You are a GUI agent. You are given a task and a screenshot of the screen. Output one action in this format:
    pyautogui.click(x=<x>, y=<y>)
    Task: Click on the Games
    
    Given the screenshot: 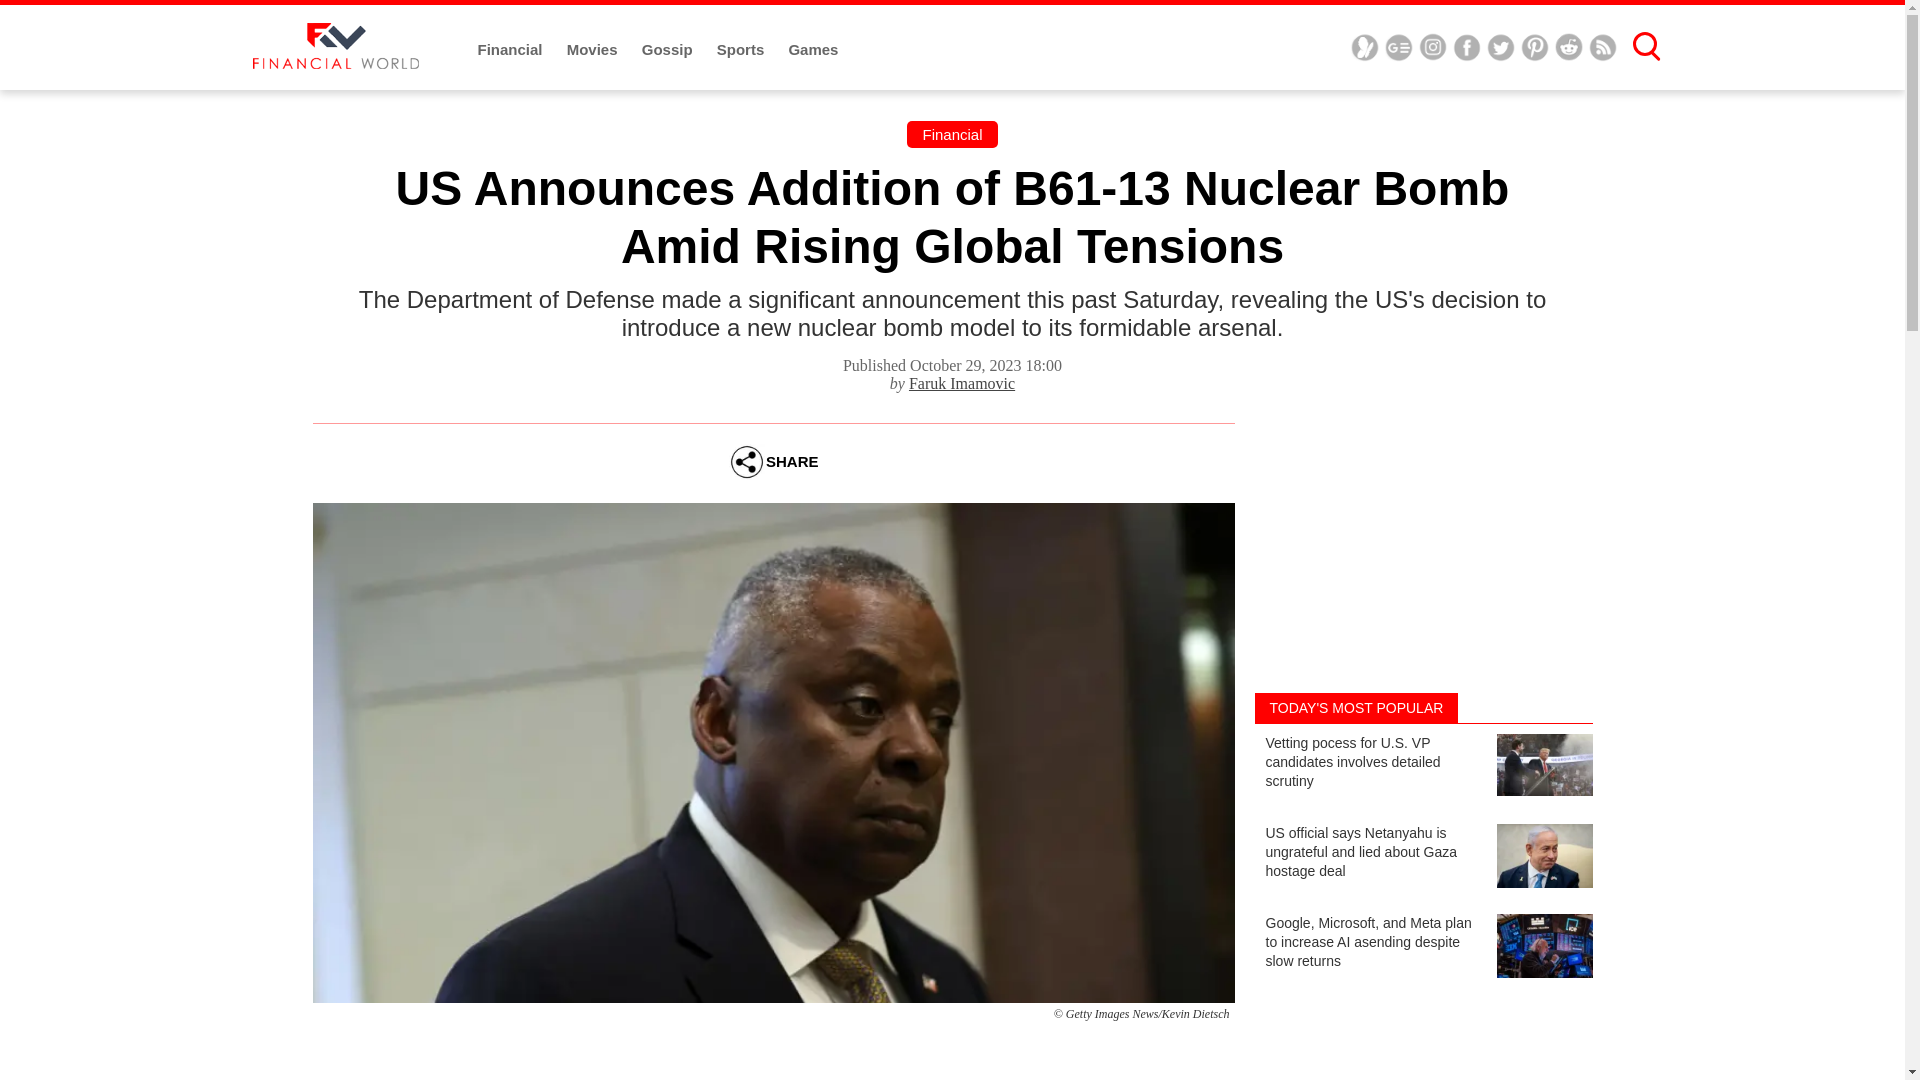 What is the action you would take?
    pyautogui.click(x=812, y=50)
    